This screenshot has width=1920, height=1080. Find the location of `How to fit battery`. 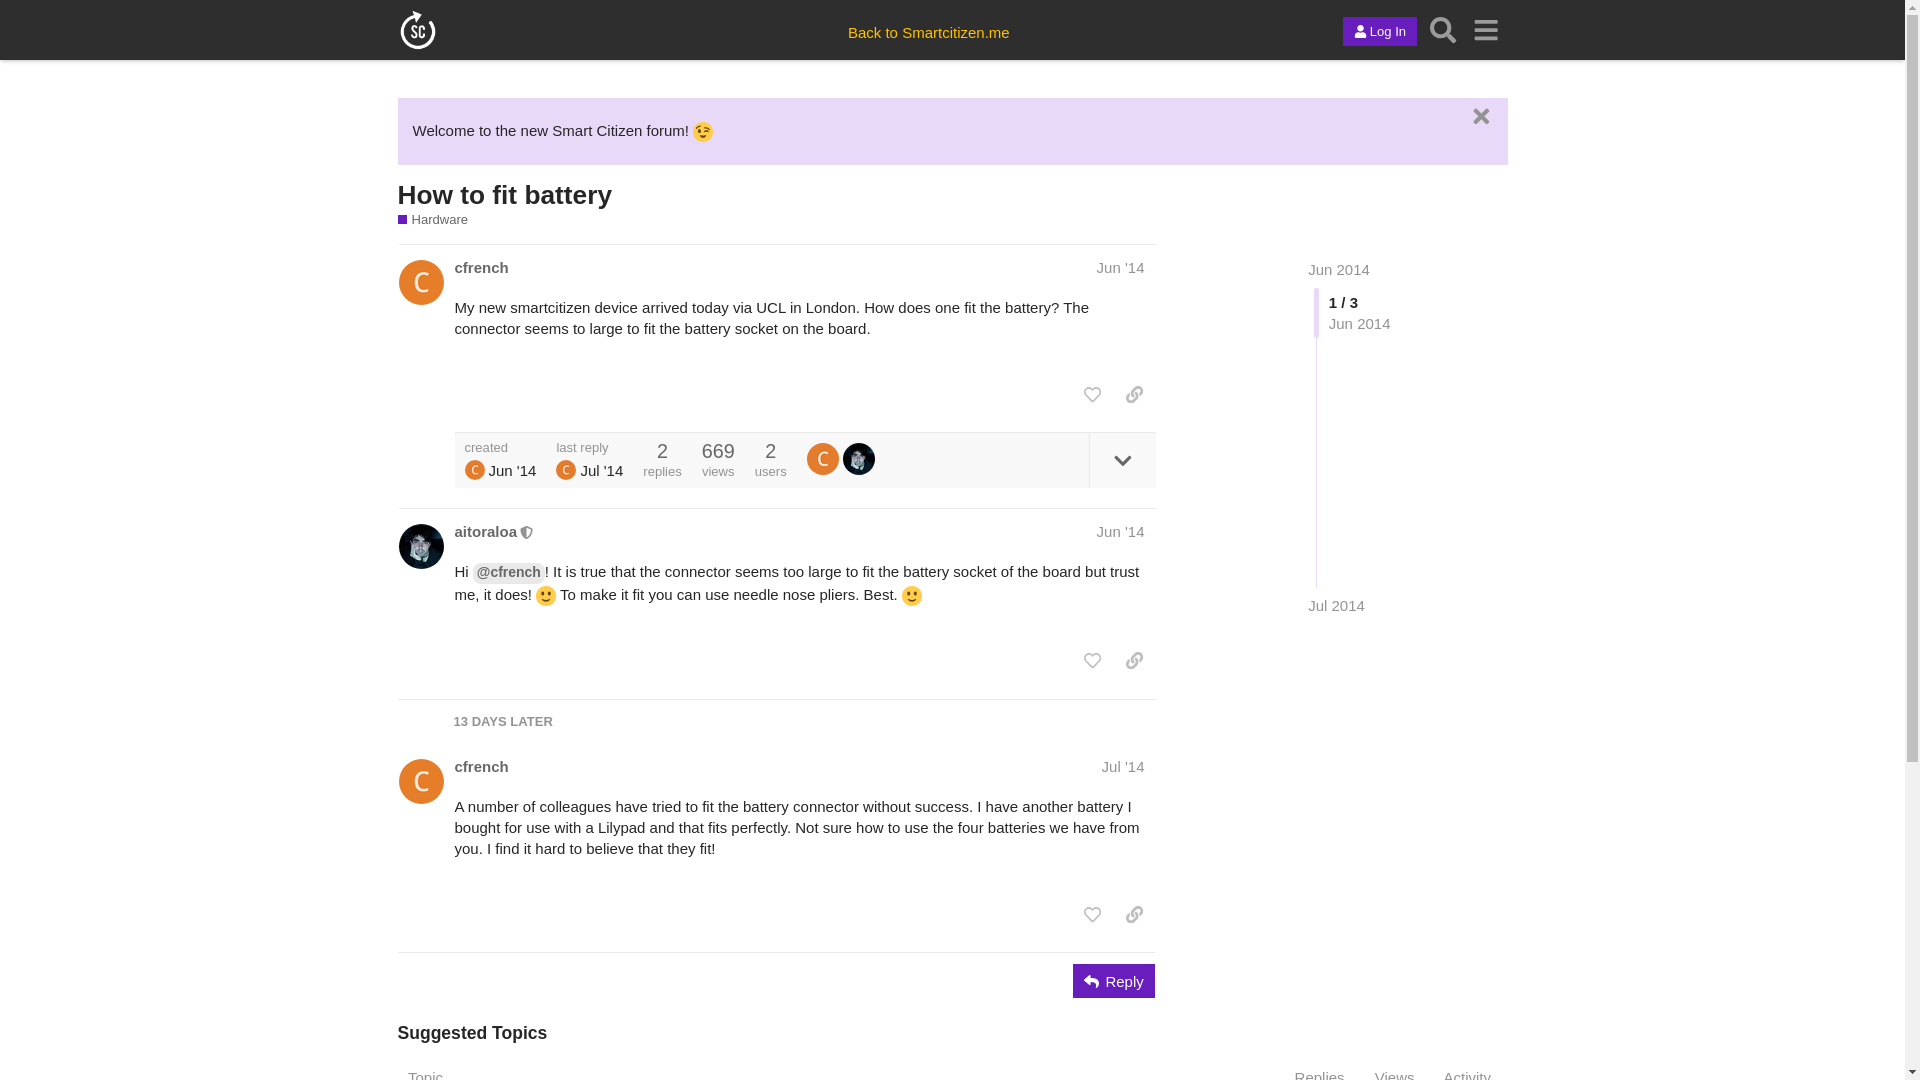

How to fit battery is located at coordinates (504, 194).